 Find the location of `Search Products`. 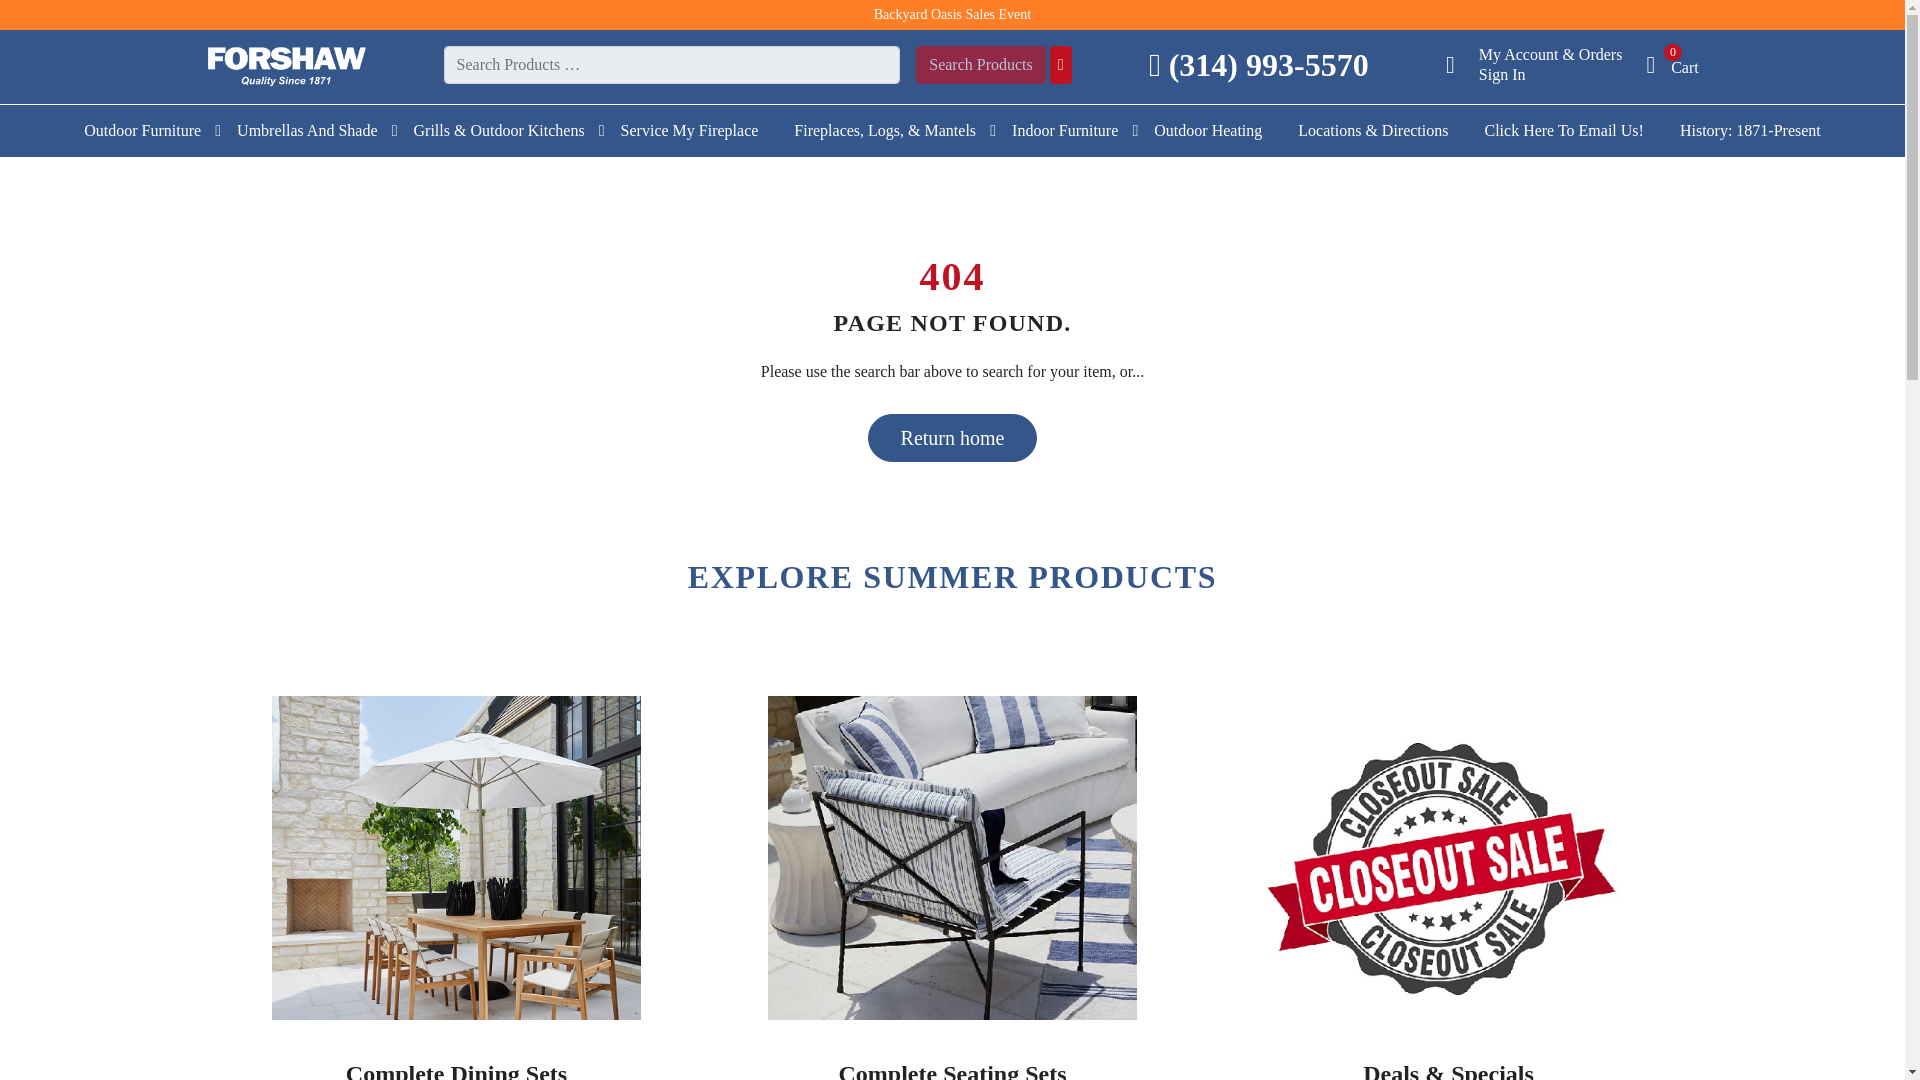

Search Products is located at coordinates (980, 65).